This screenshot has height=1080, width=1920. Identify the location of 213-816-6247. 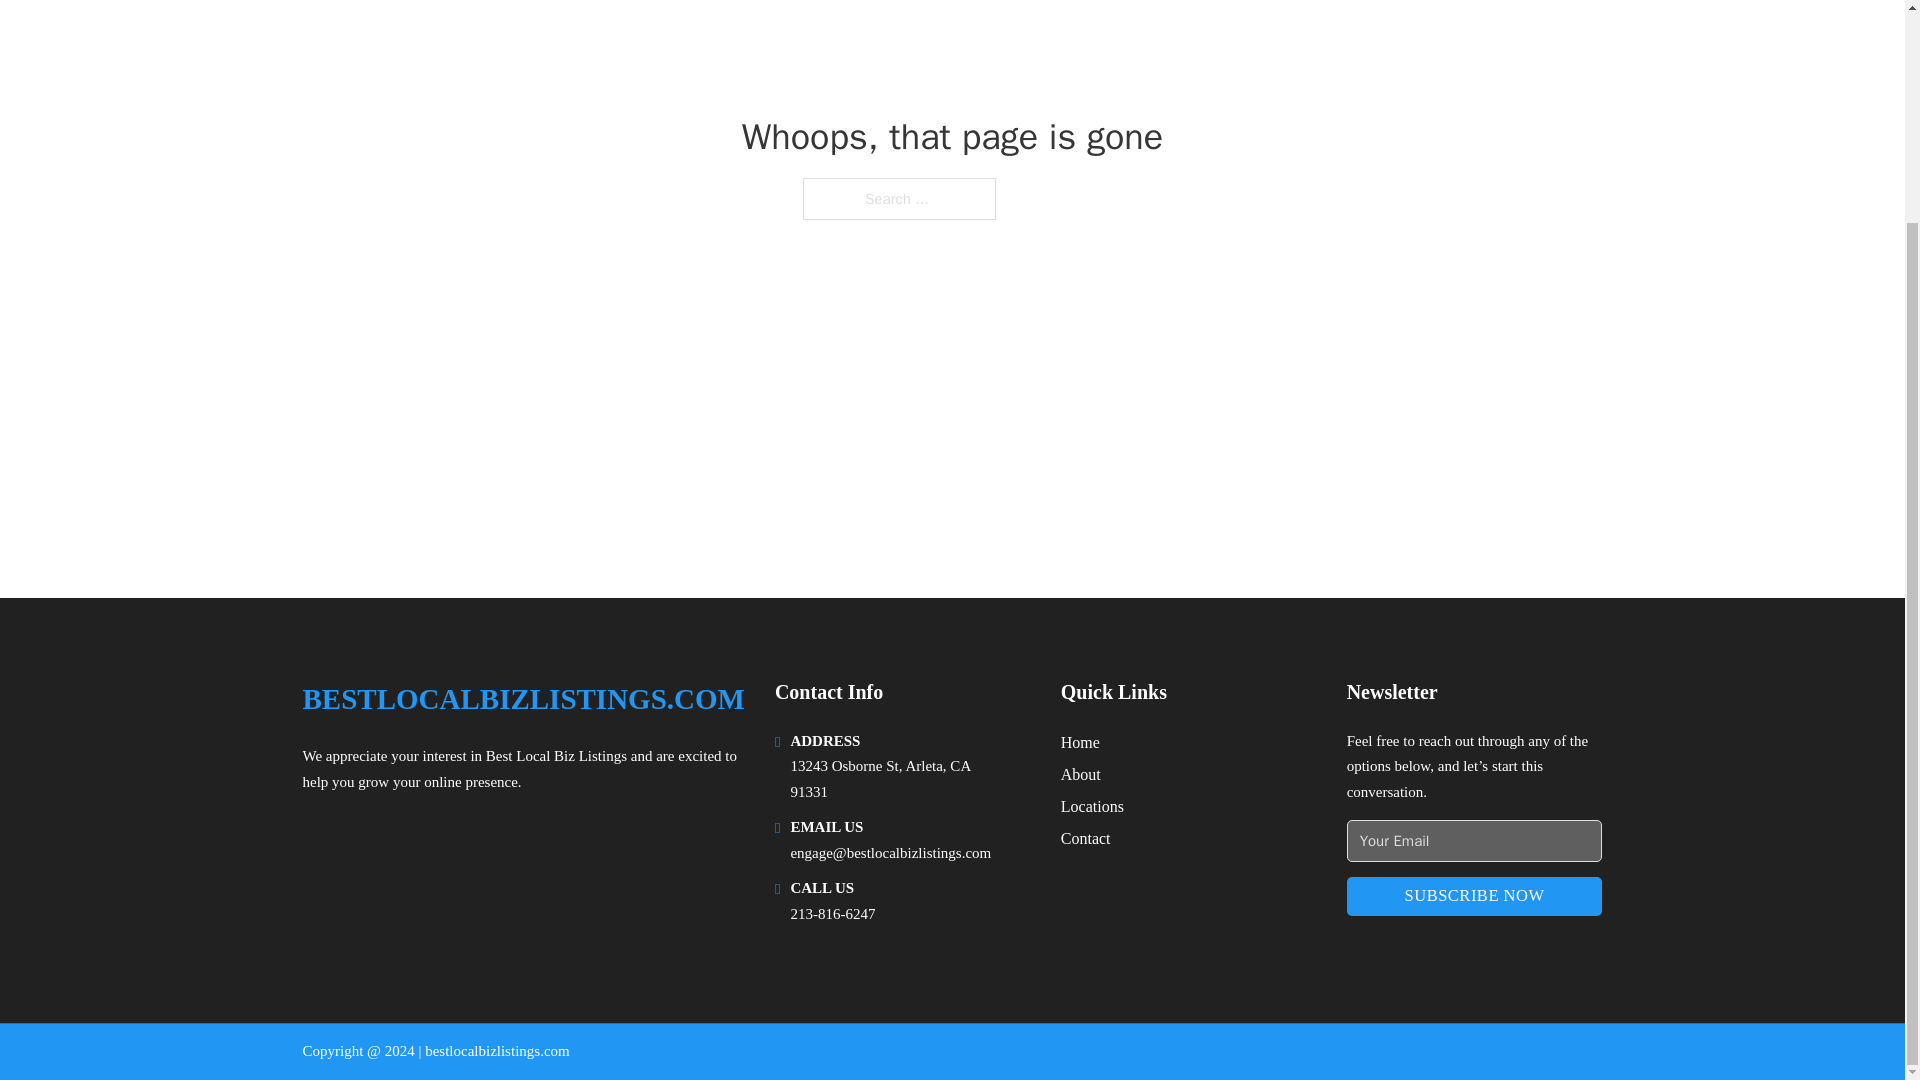
(832, 914).